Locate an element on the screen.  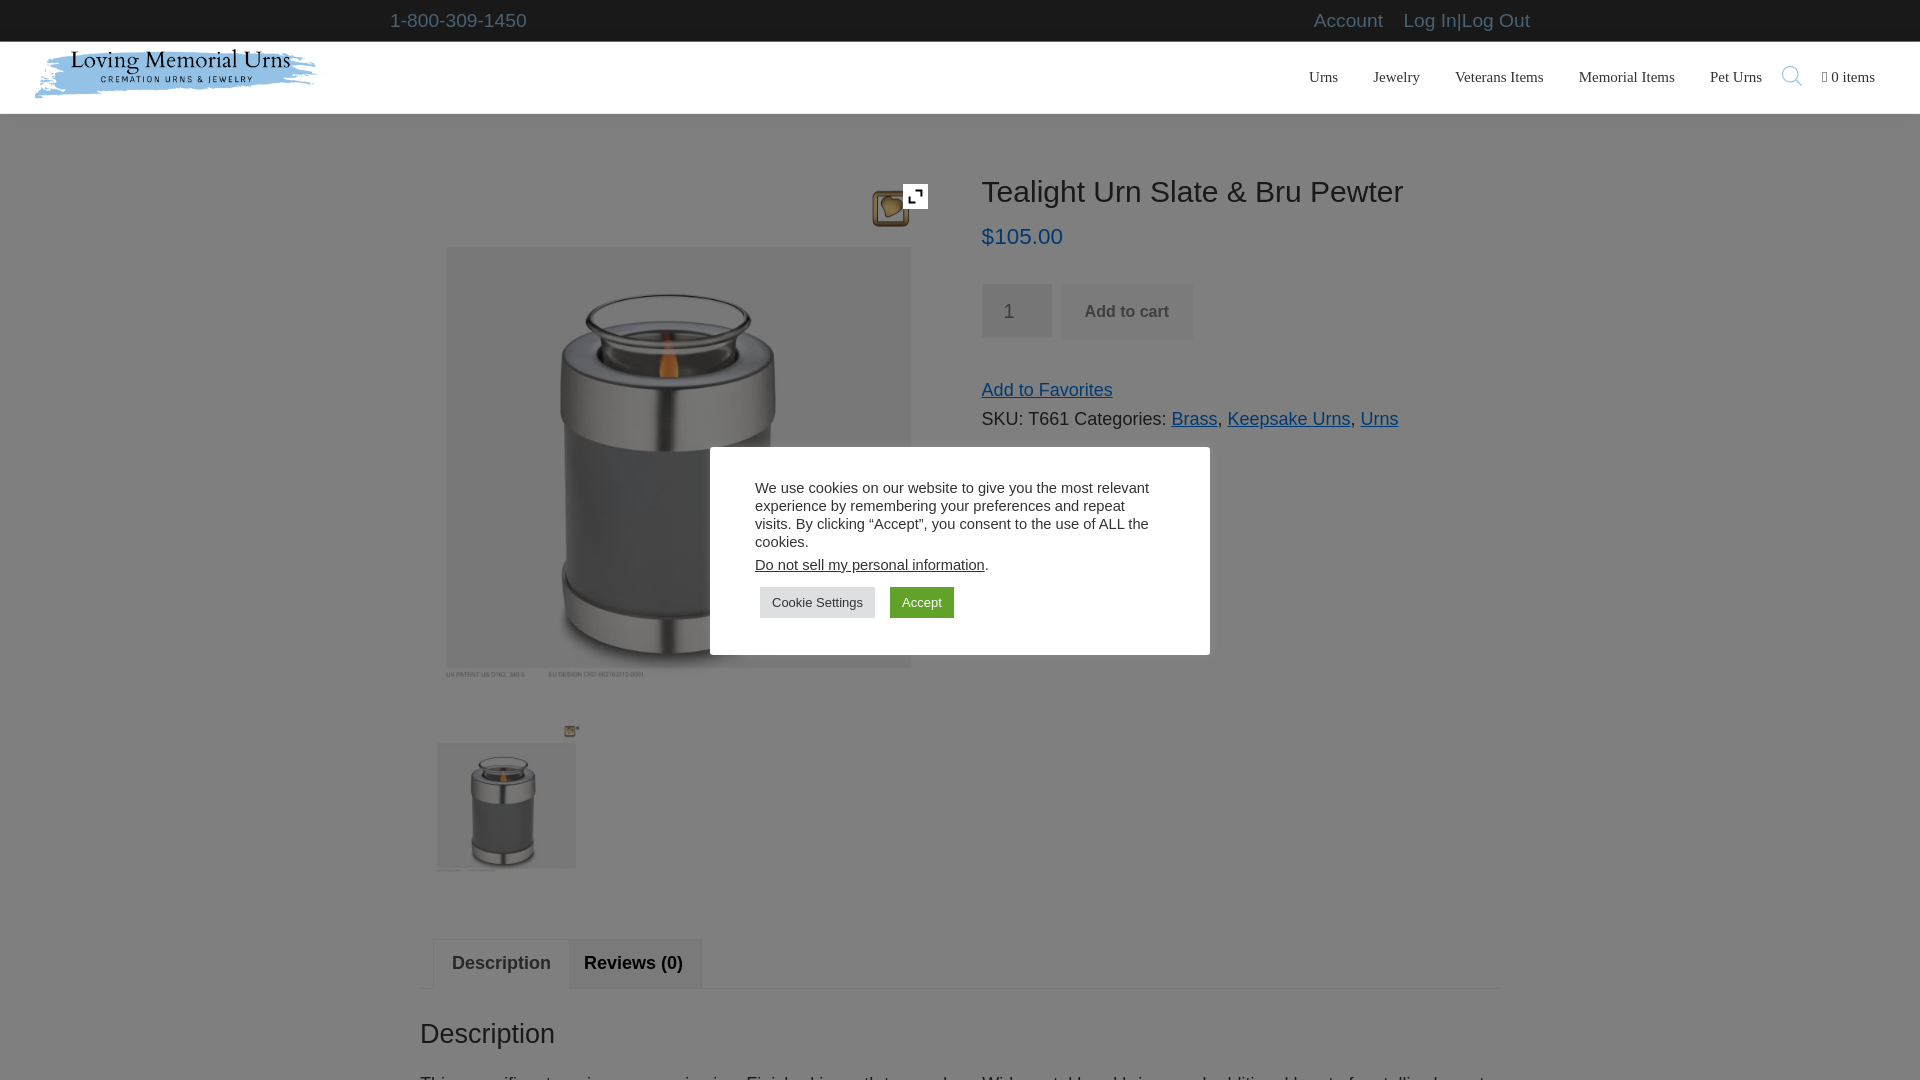
0 items is located at coordinates (1848, 78).